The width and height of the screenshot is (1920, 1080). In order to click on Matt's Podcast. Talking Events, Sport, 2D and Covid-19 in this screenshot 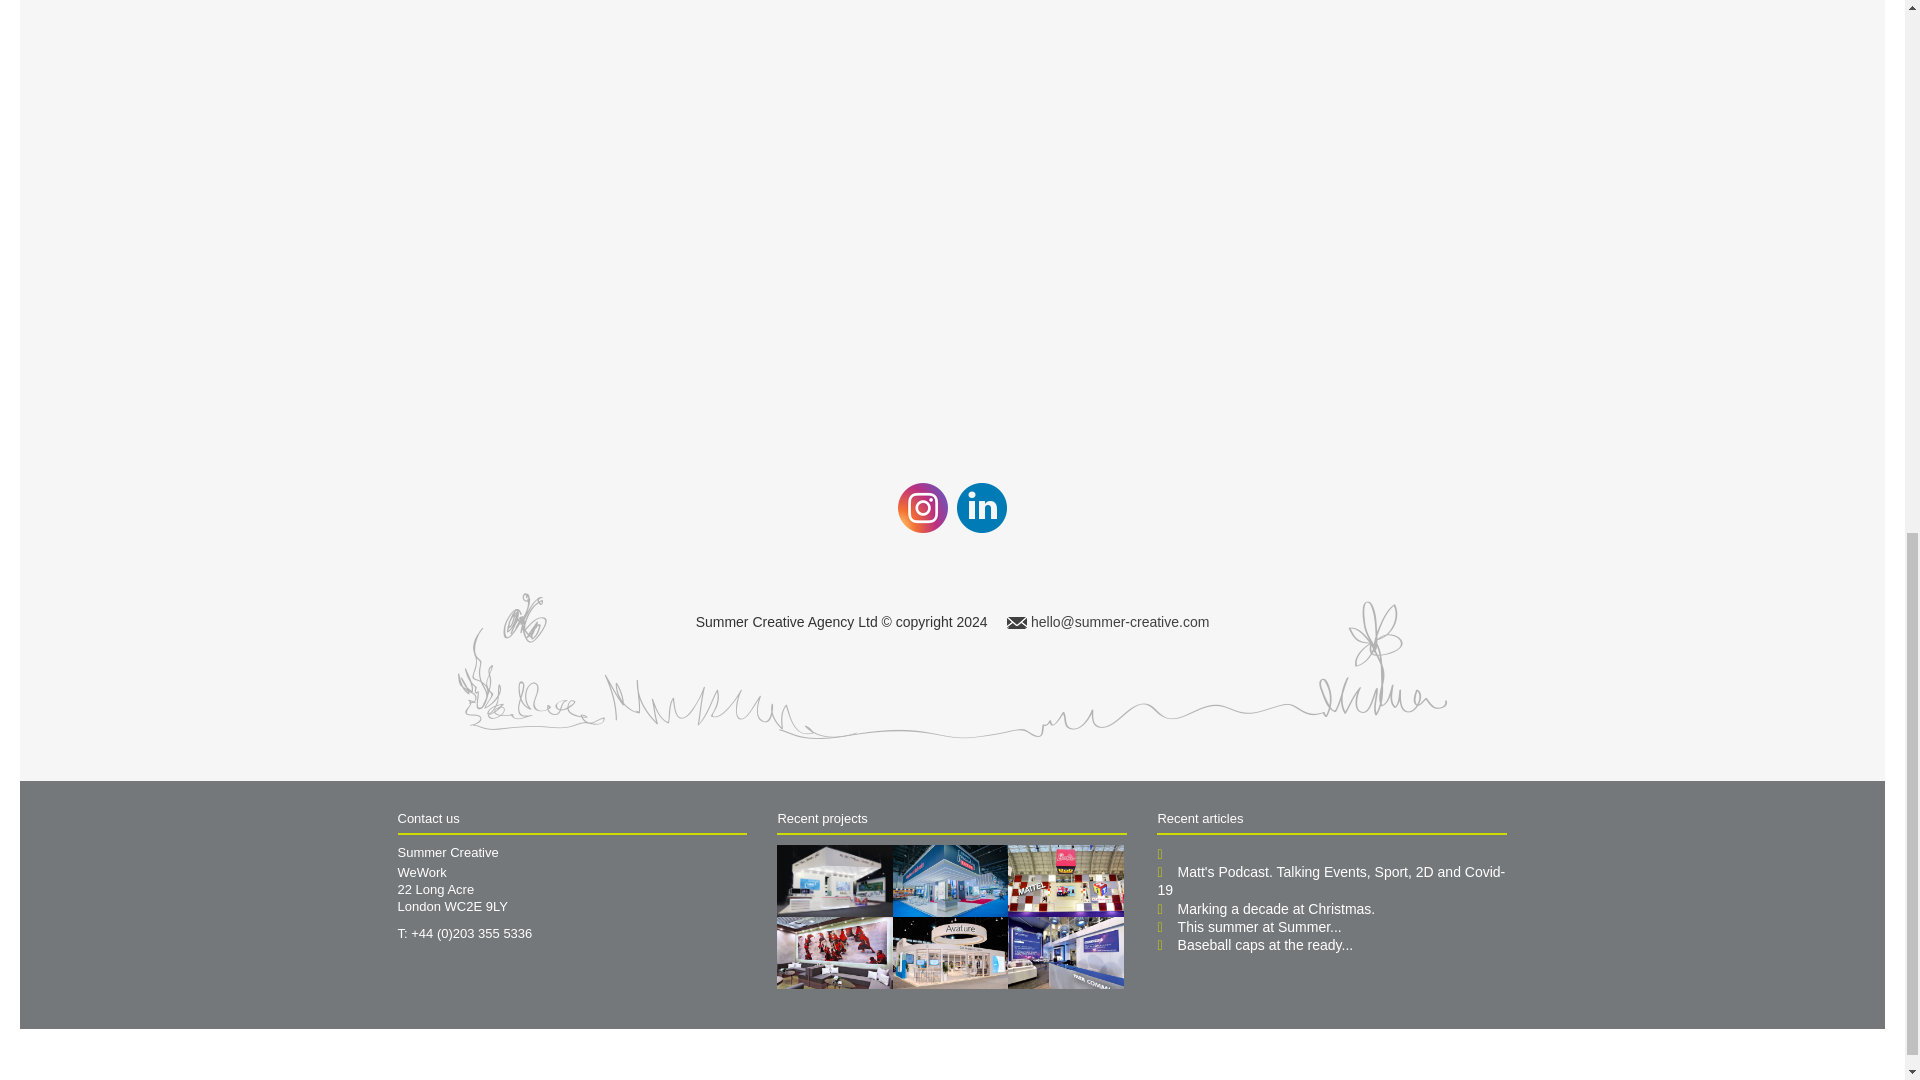, I will do `click(1331, 880)`.